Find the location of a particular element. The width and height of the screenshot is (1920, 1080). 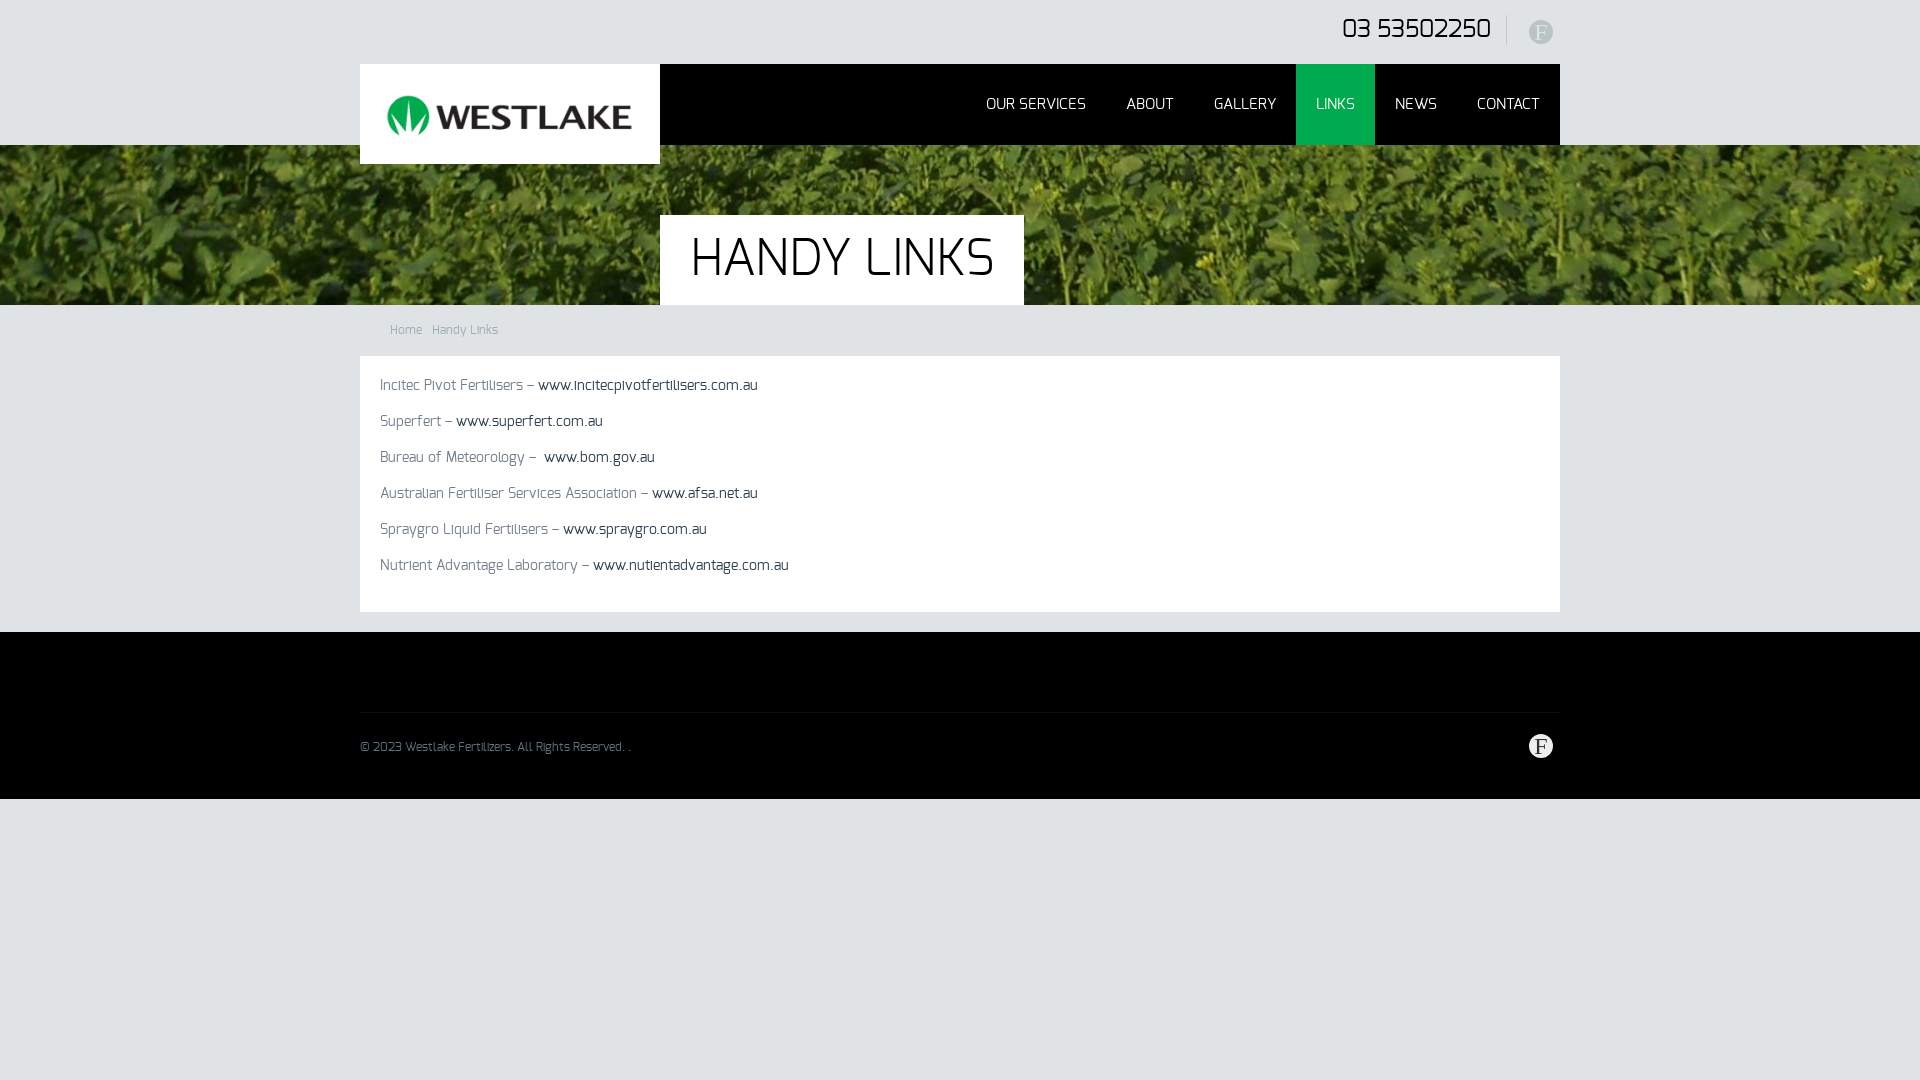

www.afsa.net.au is located at coordinates (705, 494).